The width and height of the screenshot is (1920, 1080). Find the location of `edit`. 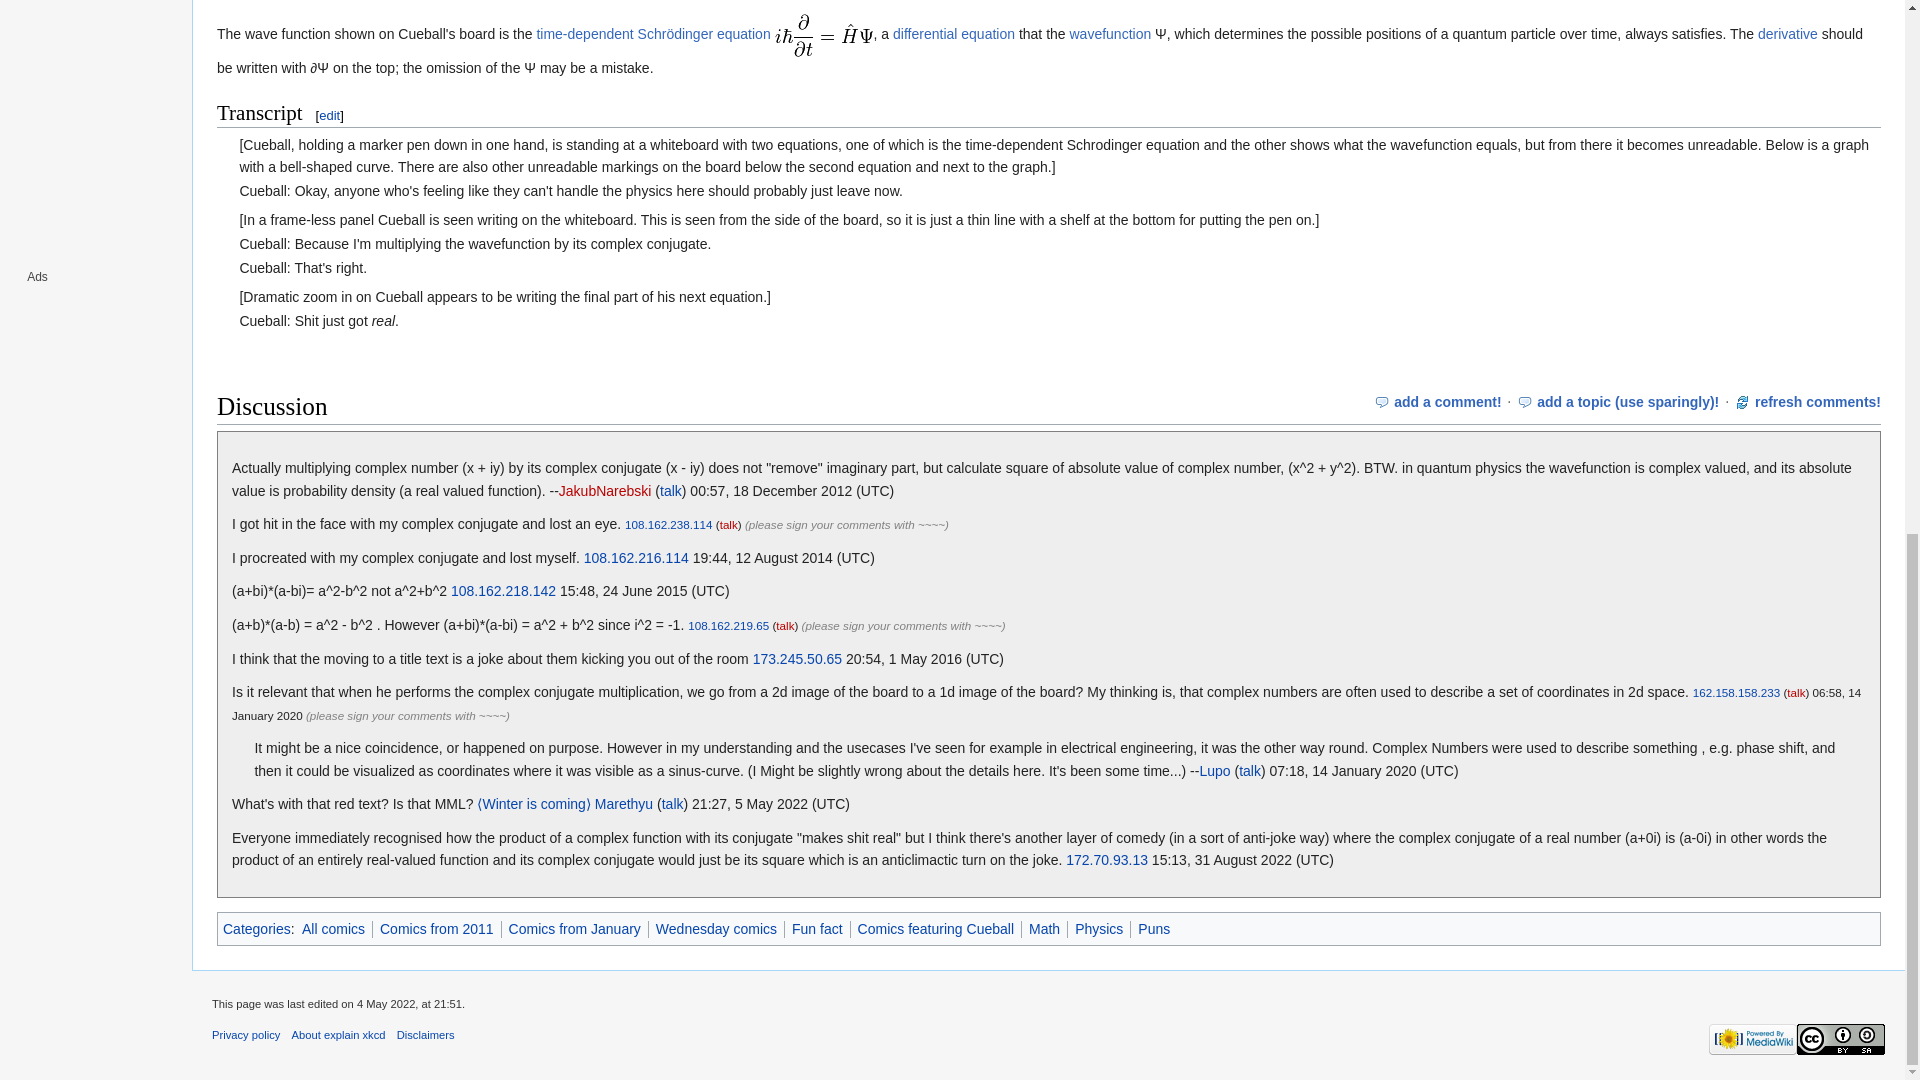

edit is located at coordinates (328, 116).